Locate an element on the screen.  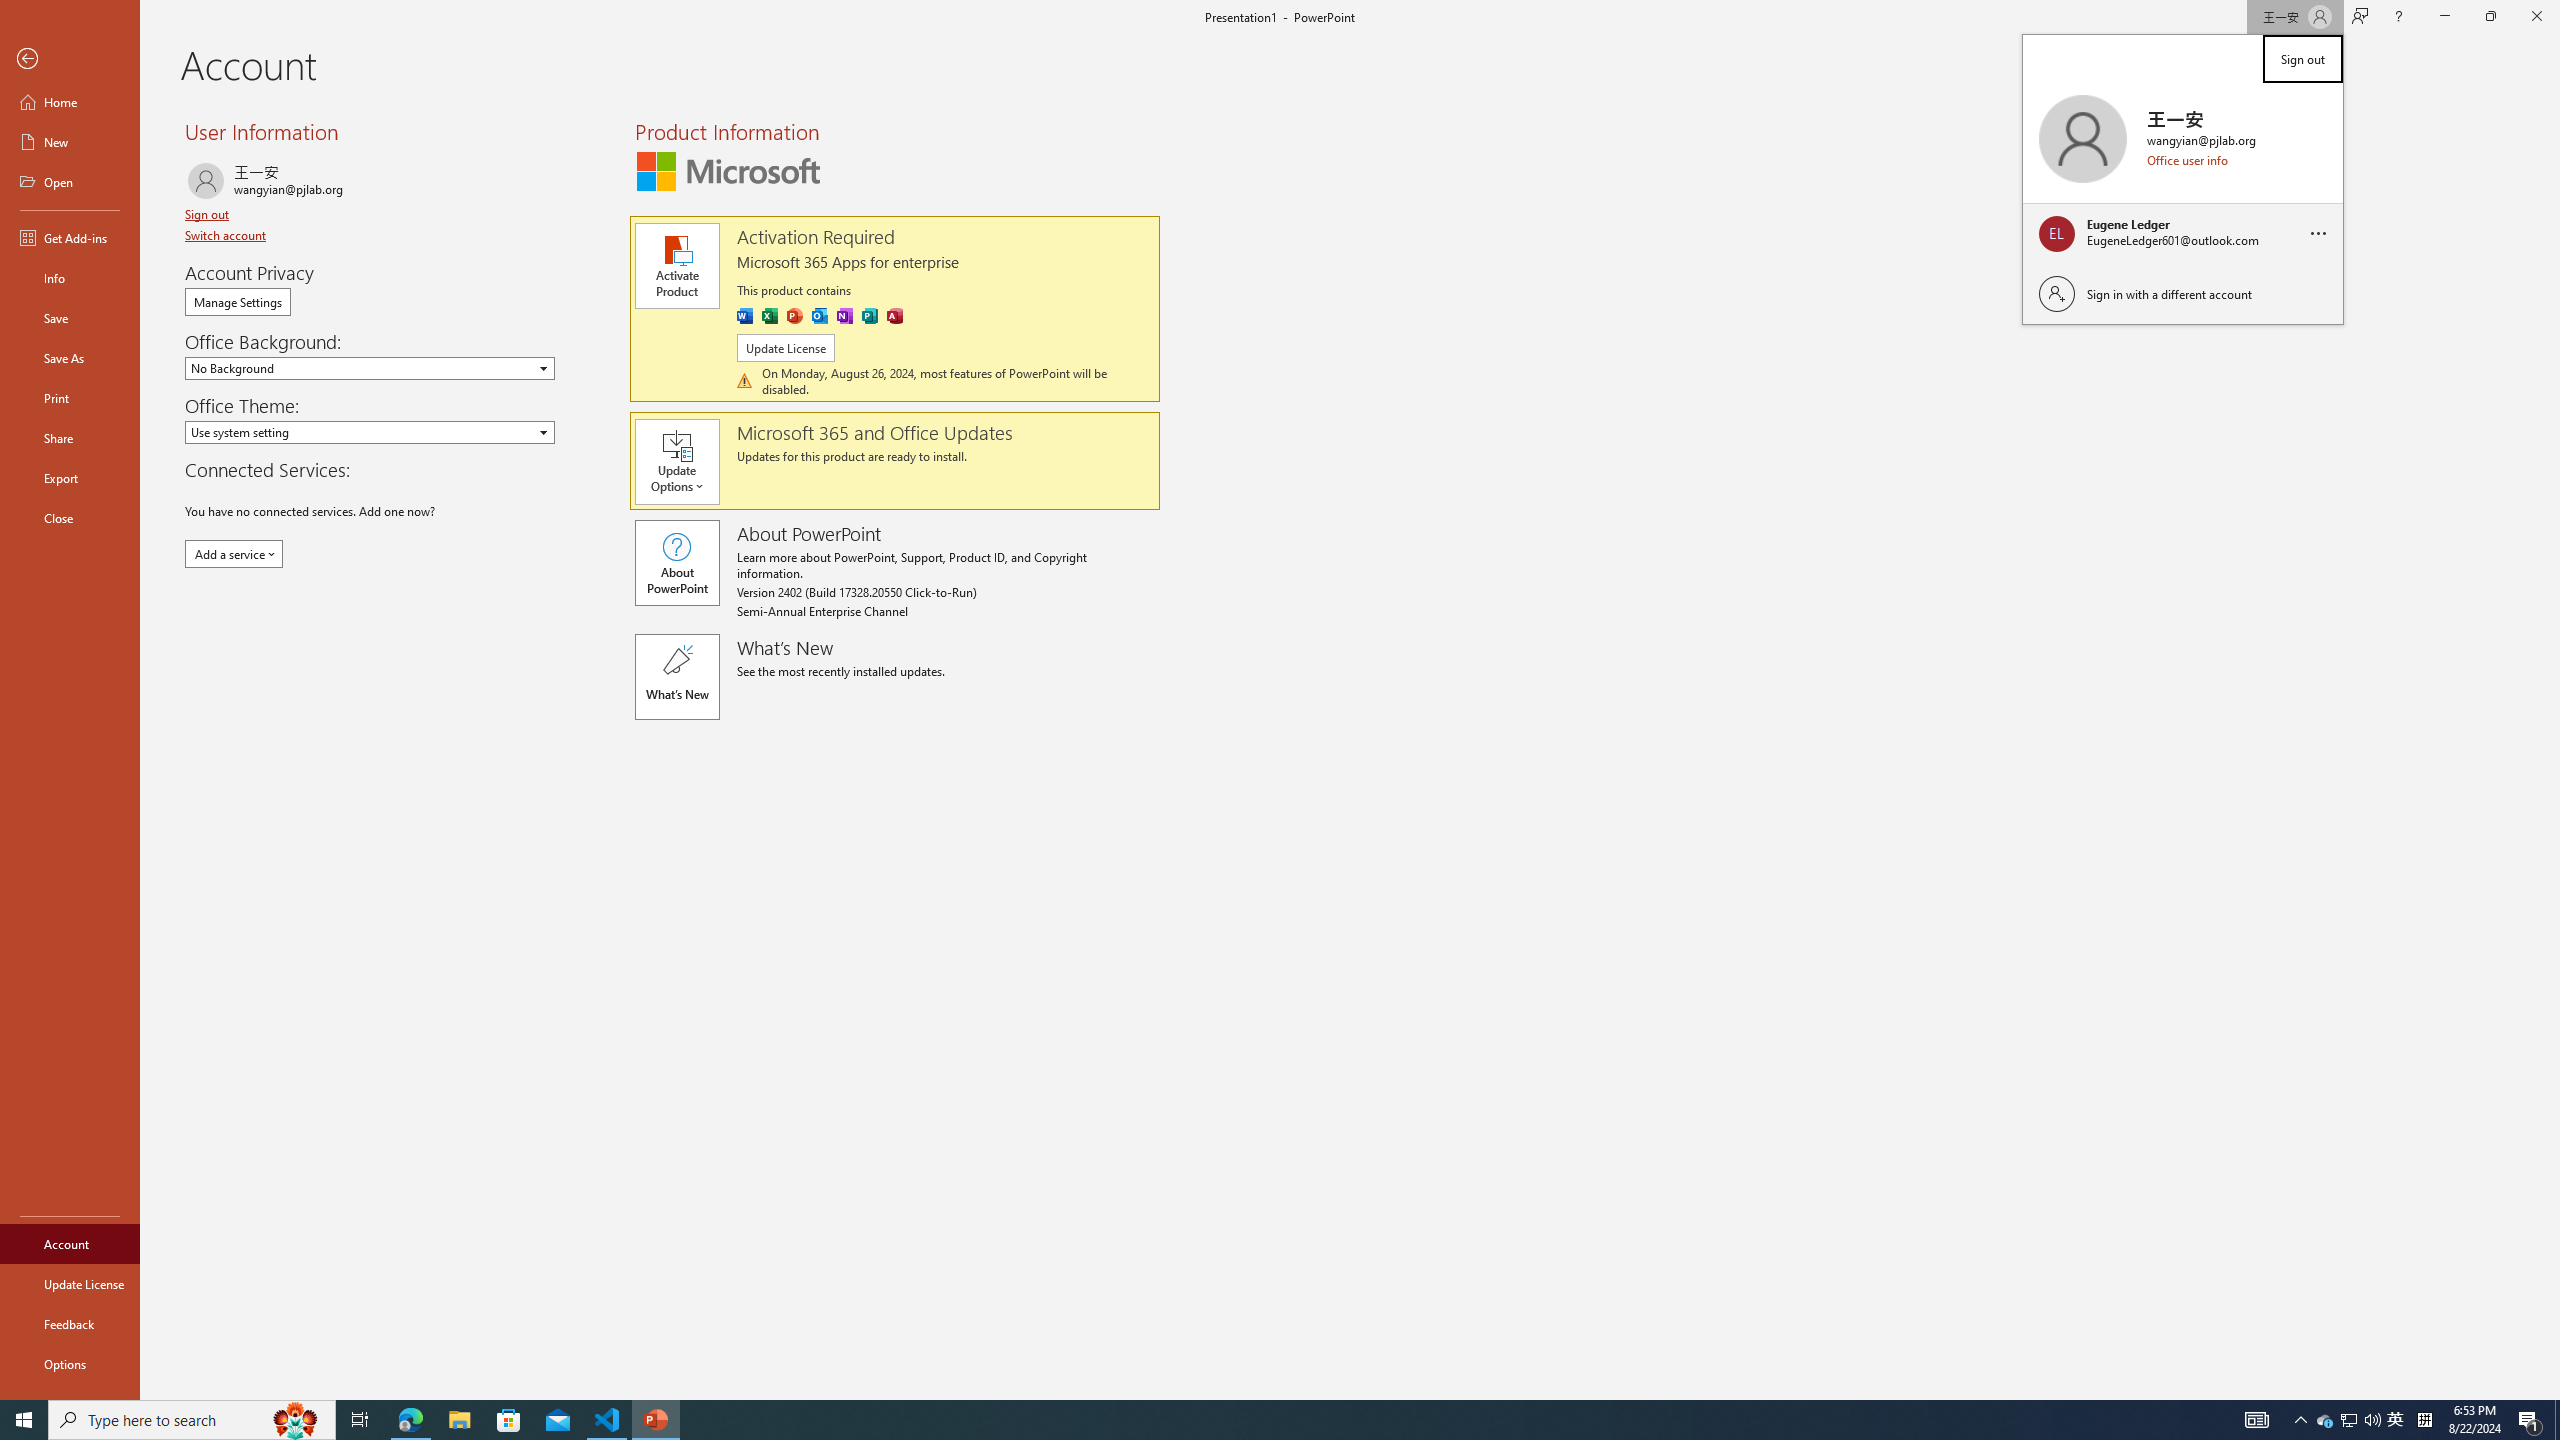
Activate Product is located at coordinates (676, 266).